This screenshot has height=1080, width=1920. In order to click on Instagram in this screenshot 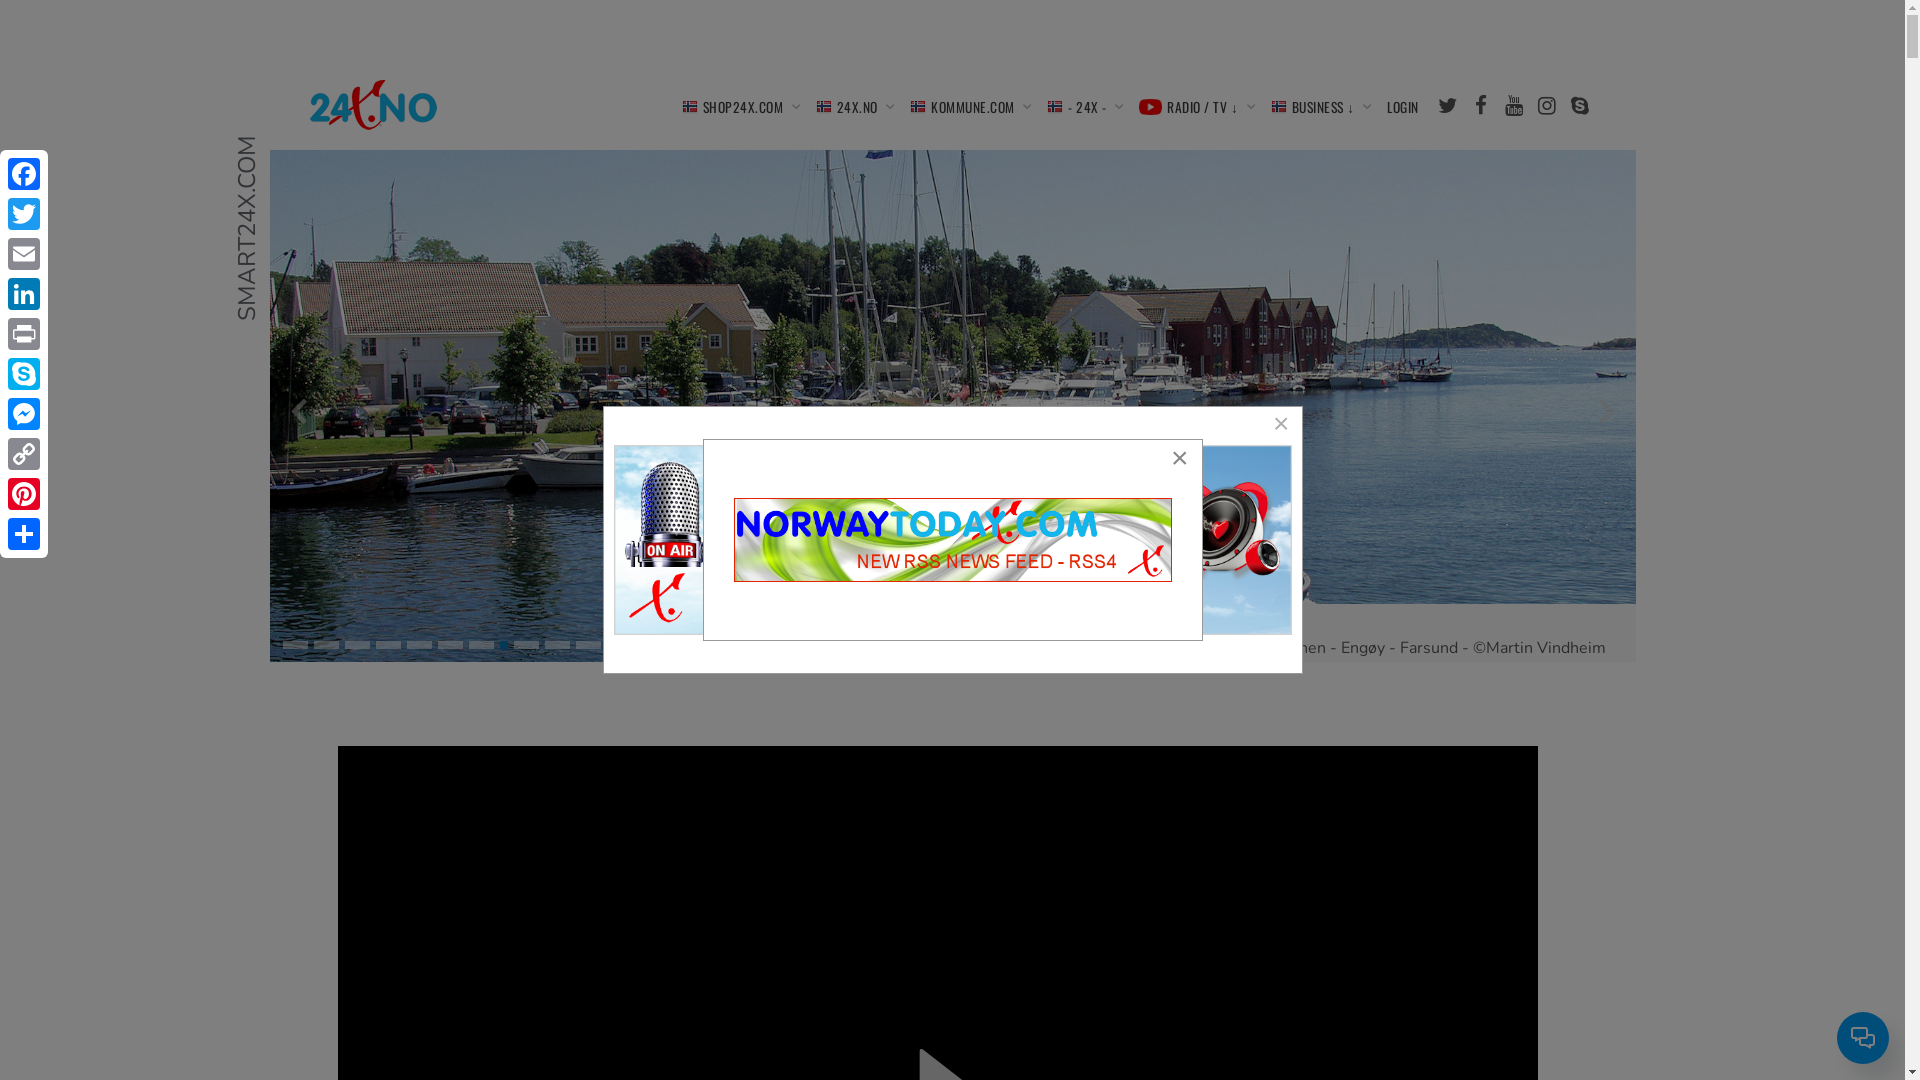, I will do `click(1546, 106)`.